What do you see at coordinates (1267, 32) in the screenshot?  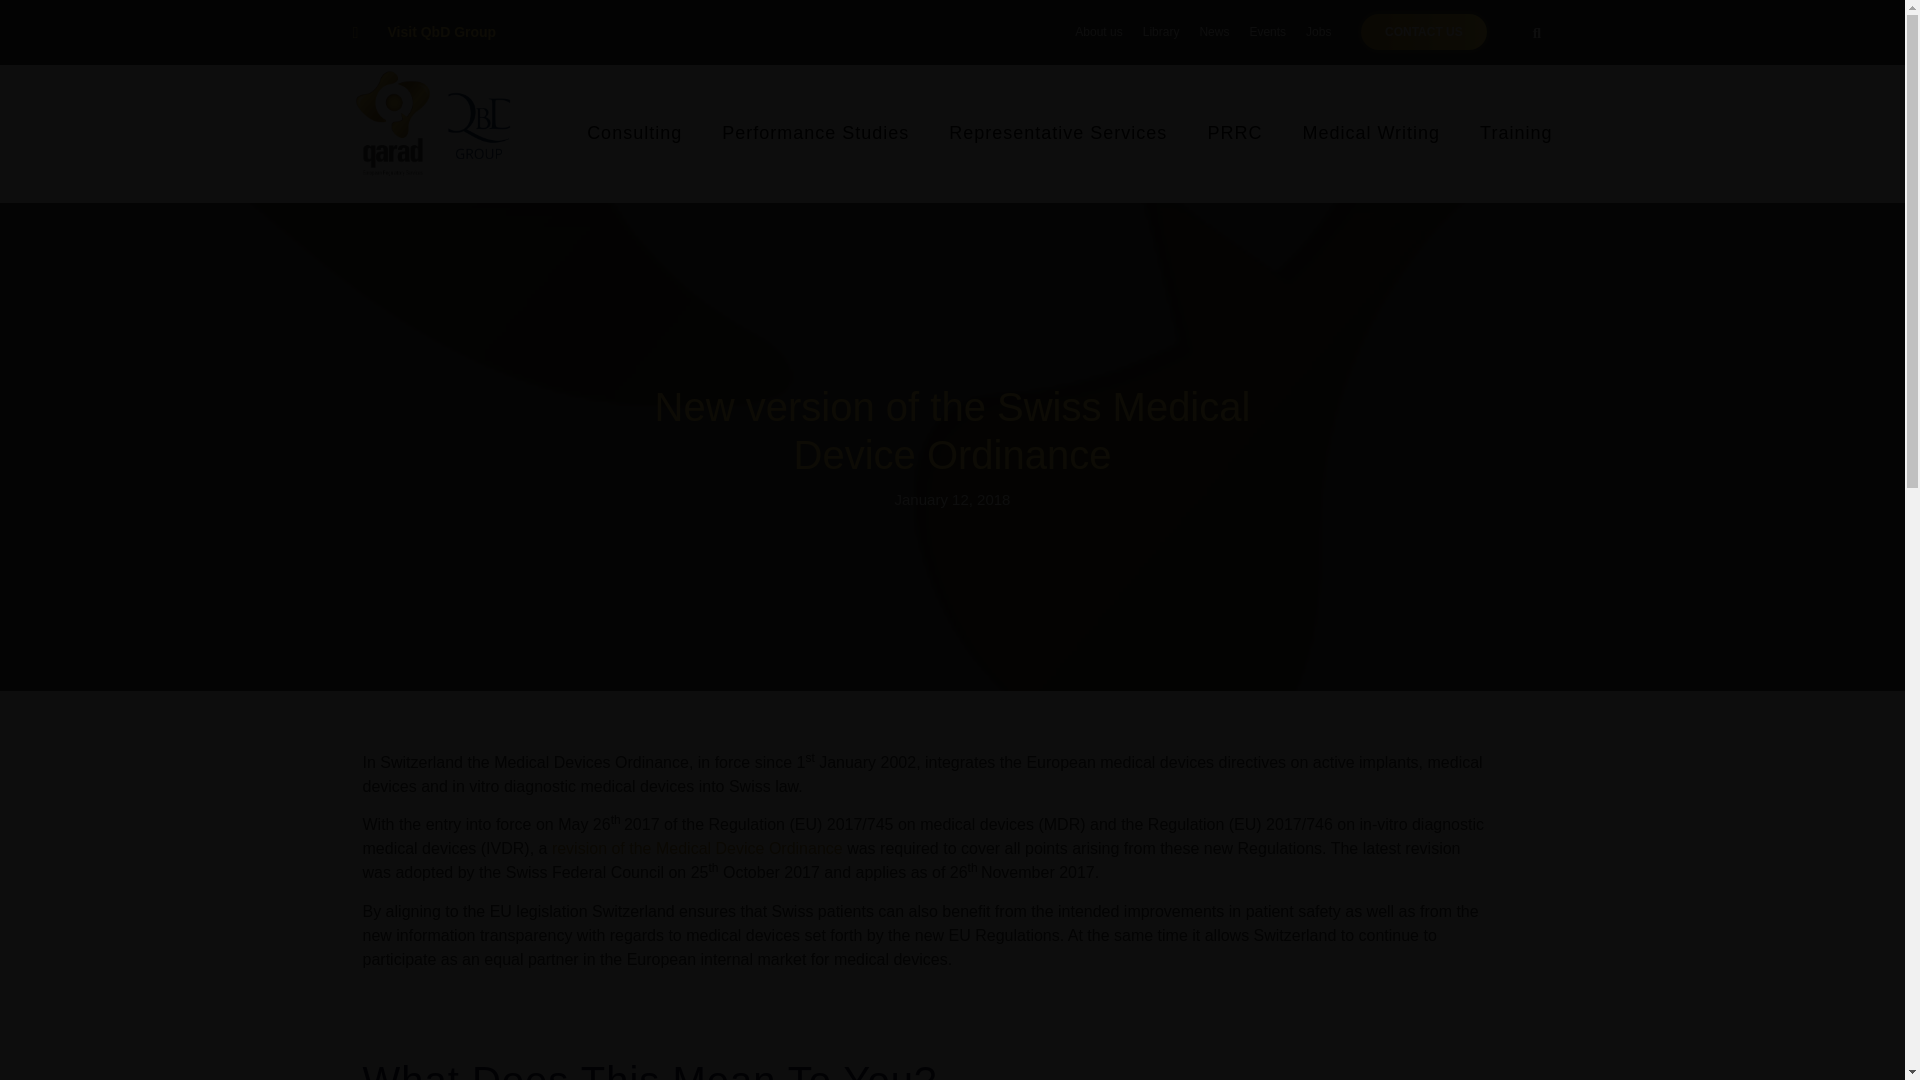 I see `Events` at bounding box center [1267, 32].